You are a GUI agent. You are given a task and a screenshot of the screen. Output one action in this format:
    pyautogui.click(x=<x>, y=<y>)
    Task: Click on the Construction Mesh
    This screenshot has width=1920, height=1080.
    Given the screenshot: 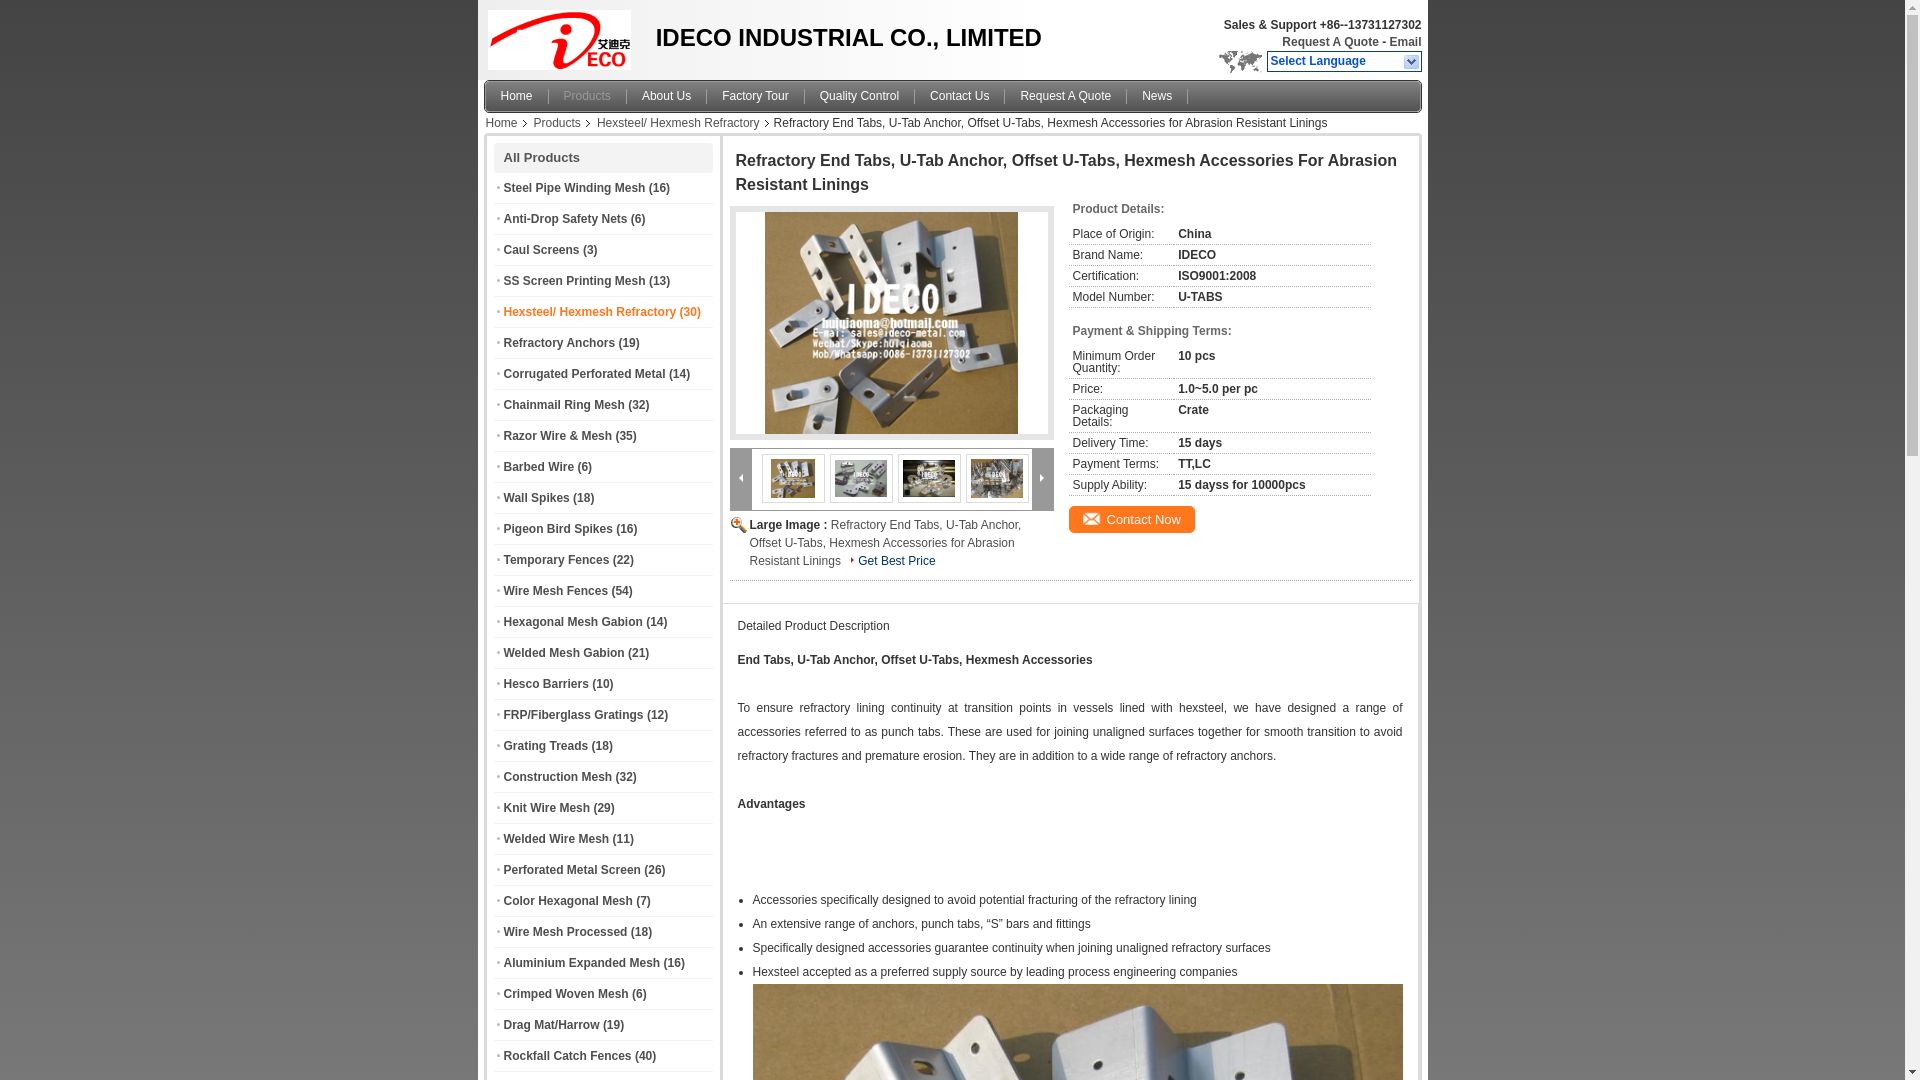 What is the action you would take?
    pyautogui.click(x=558, y=777)
    